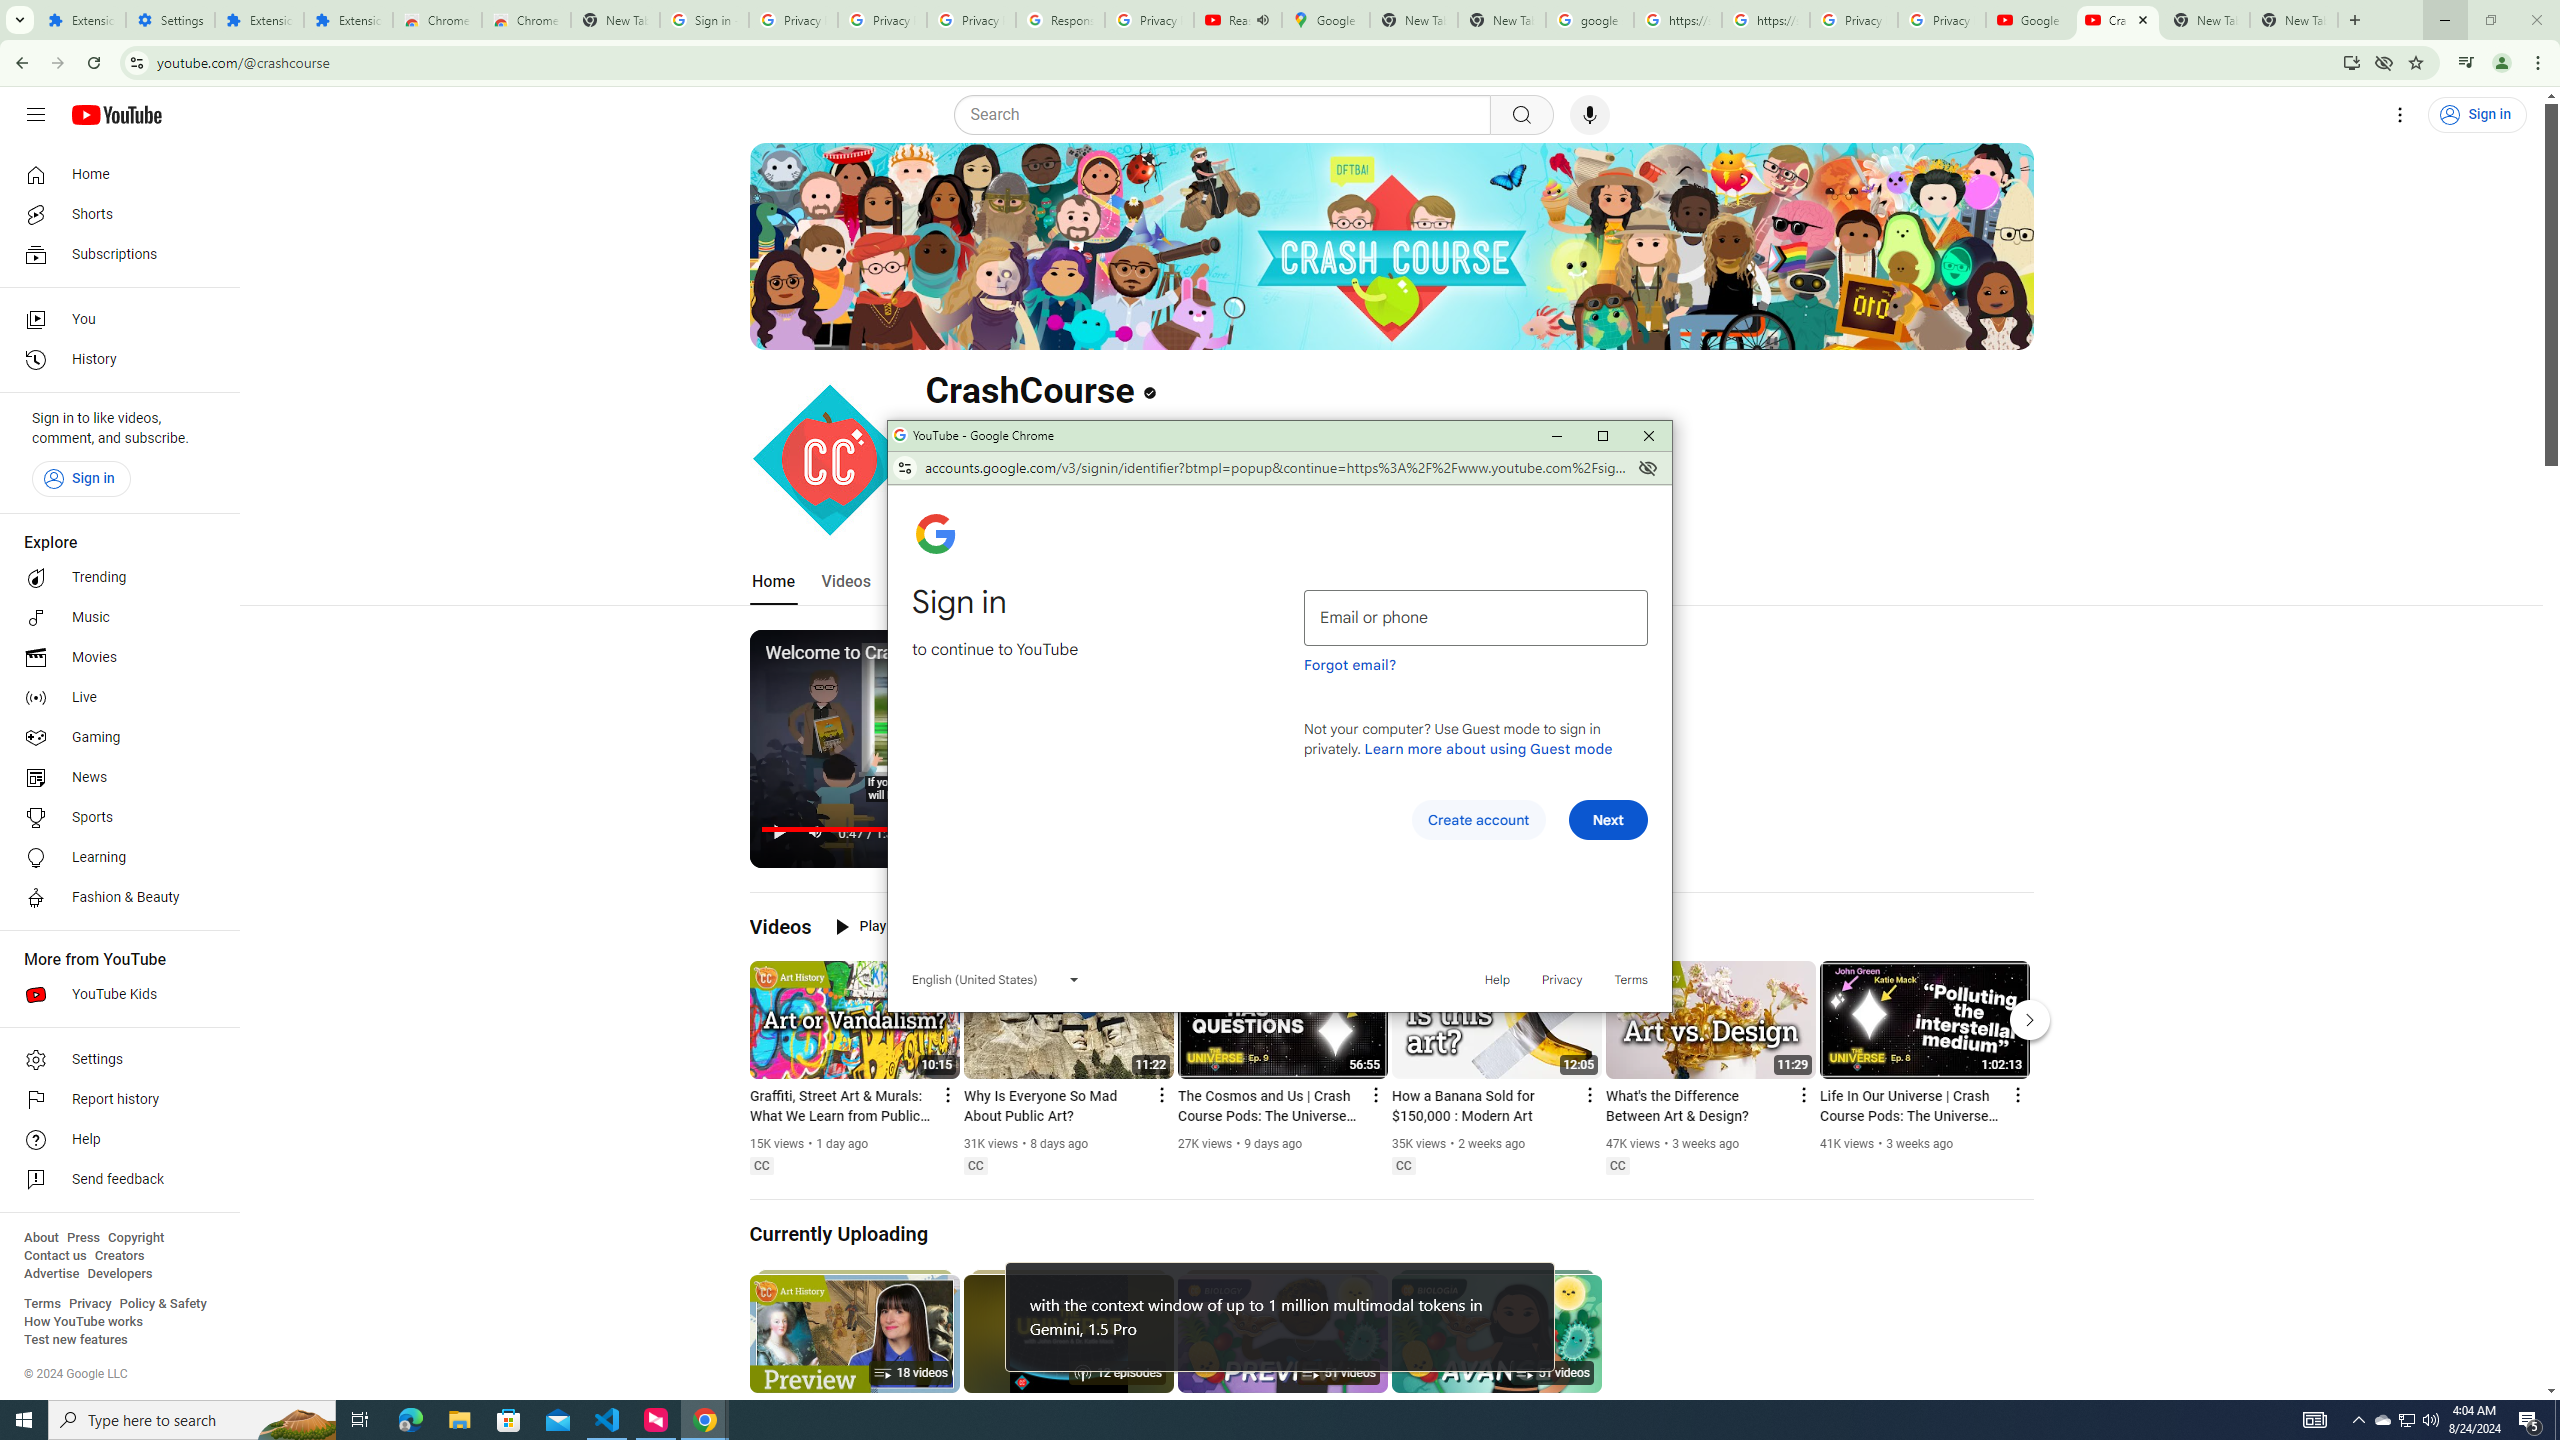  What do you see at coordinates (2350, 62) in the screenshot?
I see `Install YouTube` at bounding box center [2350, 62].